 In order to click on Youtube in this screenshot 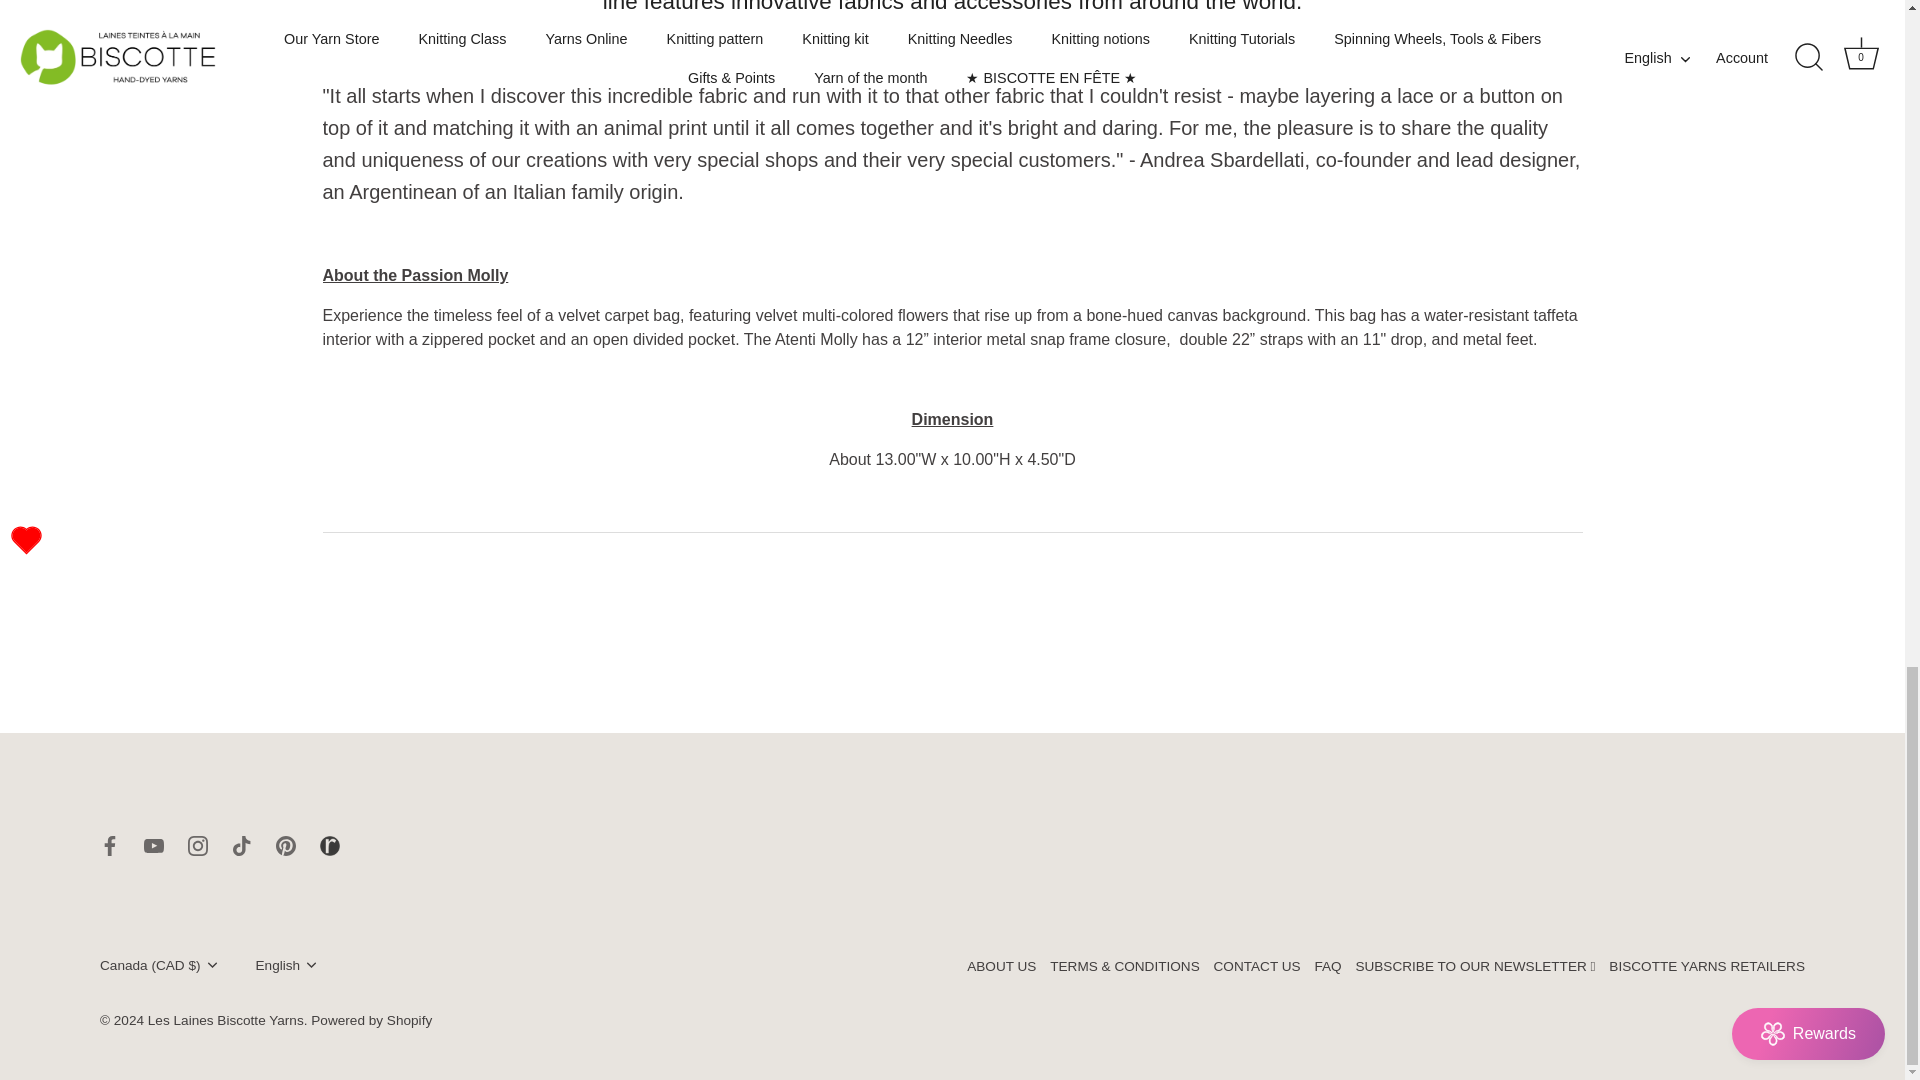, I will do `click(154, 846)`.